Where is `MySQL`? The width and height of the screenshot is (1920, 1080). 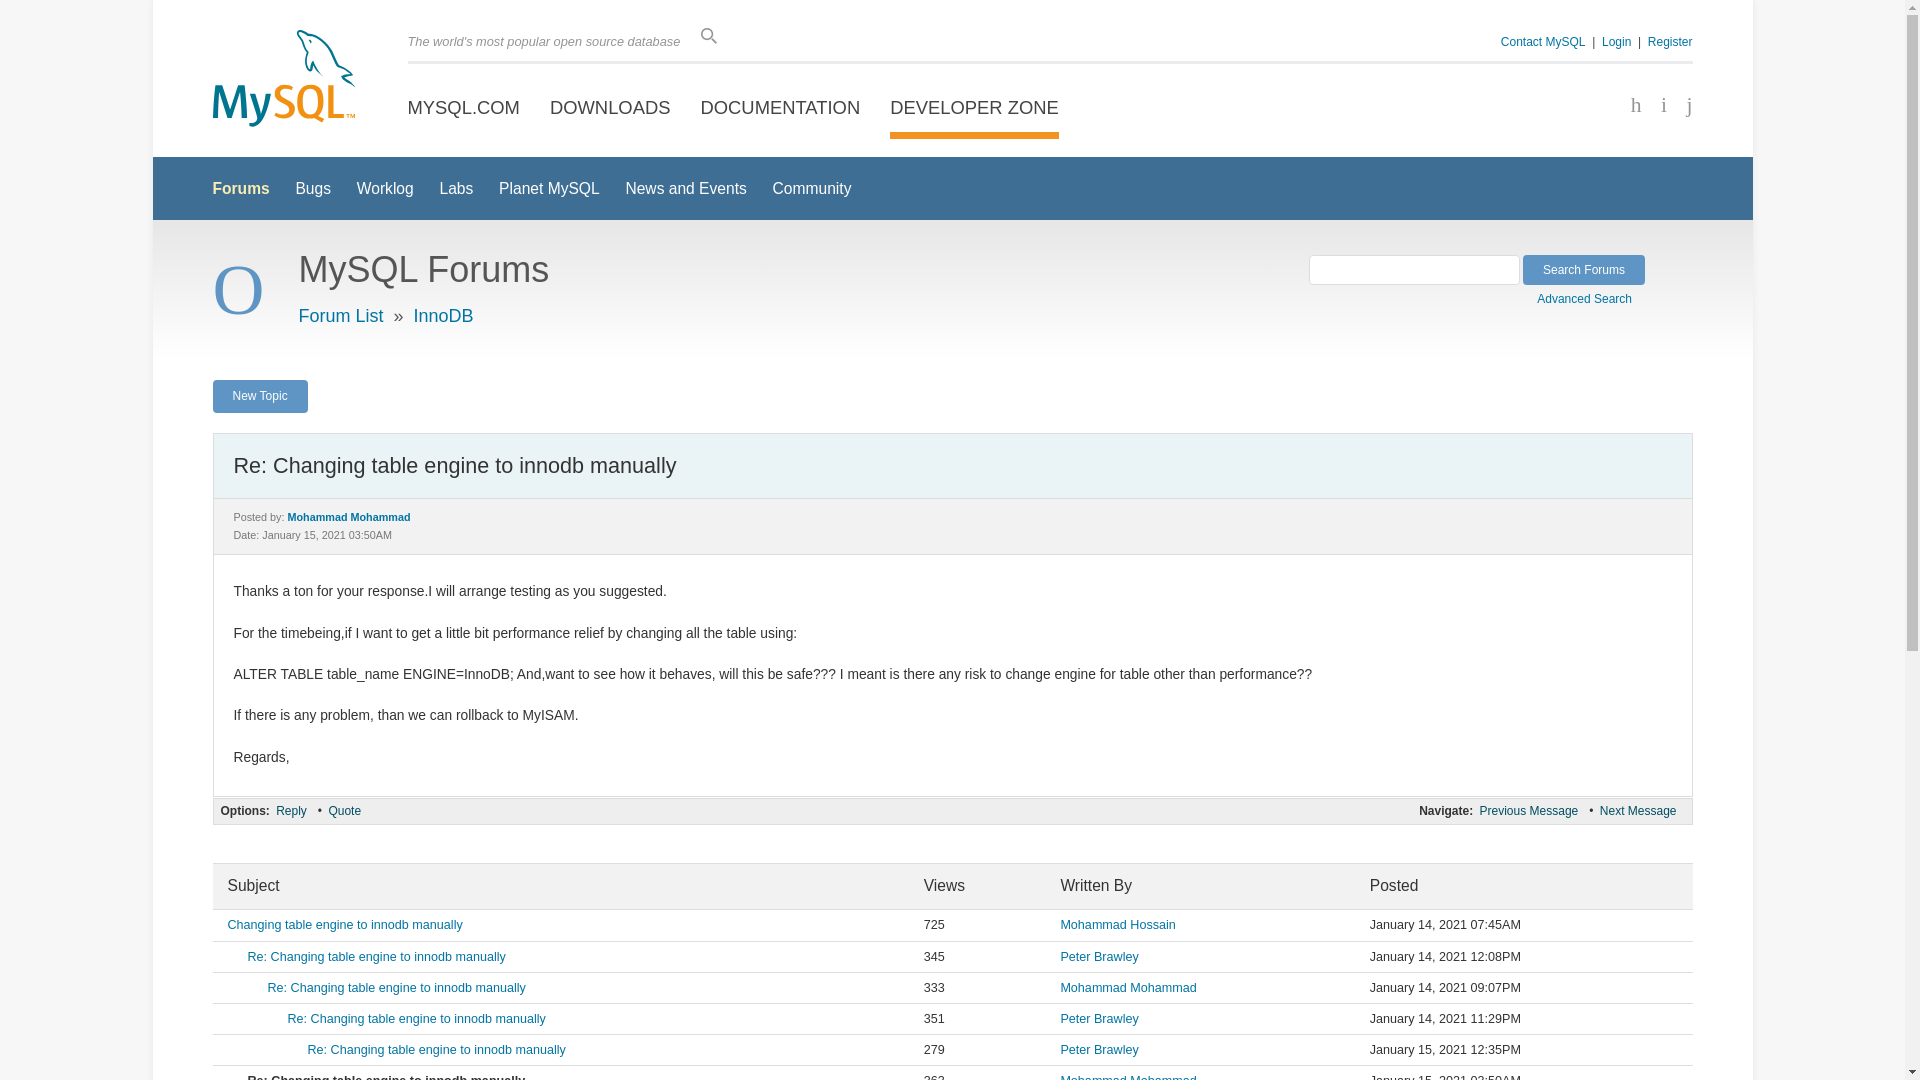
MySQL is located at coordinates (282, 80).